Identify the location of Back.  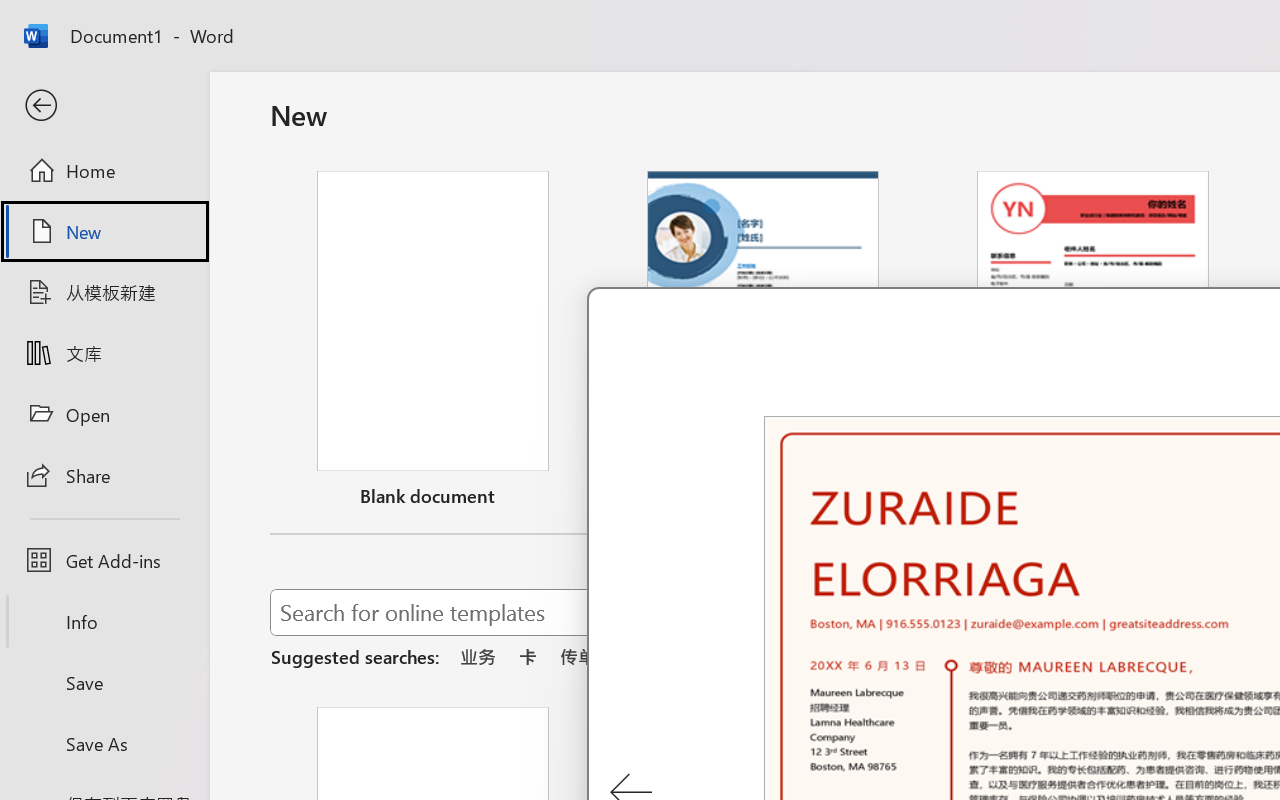
(104, 106).